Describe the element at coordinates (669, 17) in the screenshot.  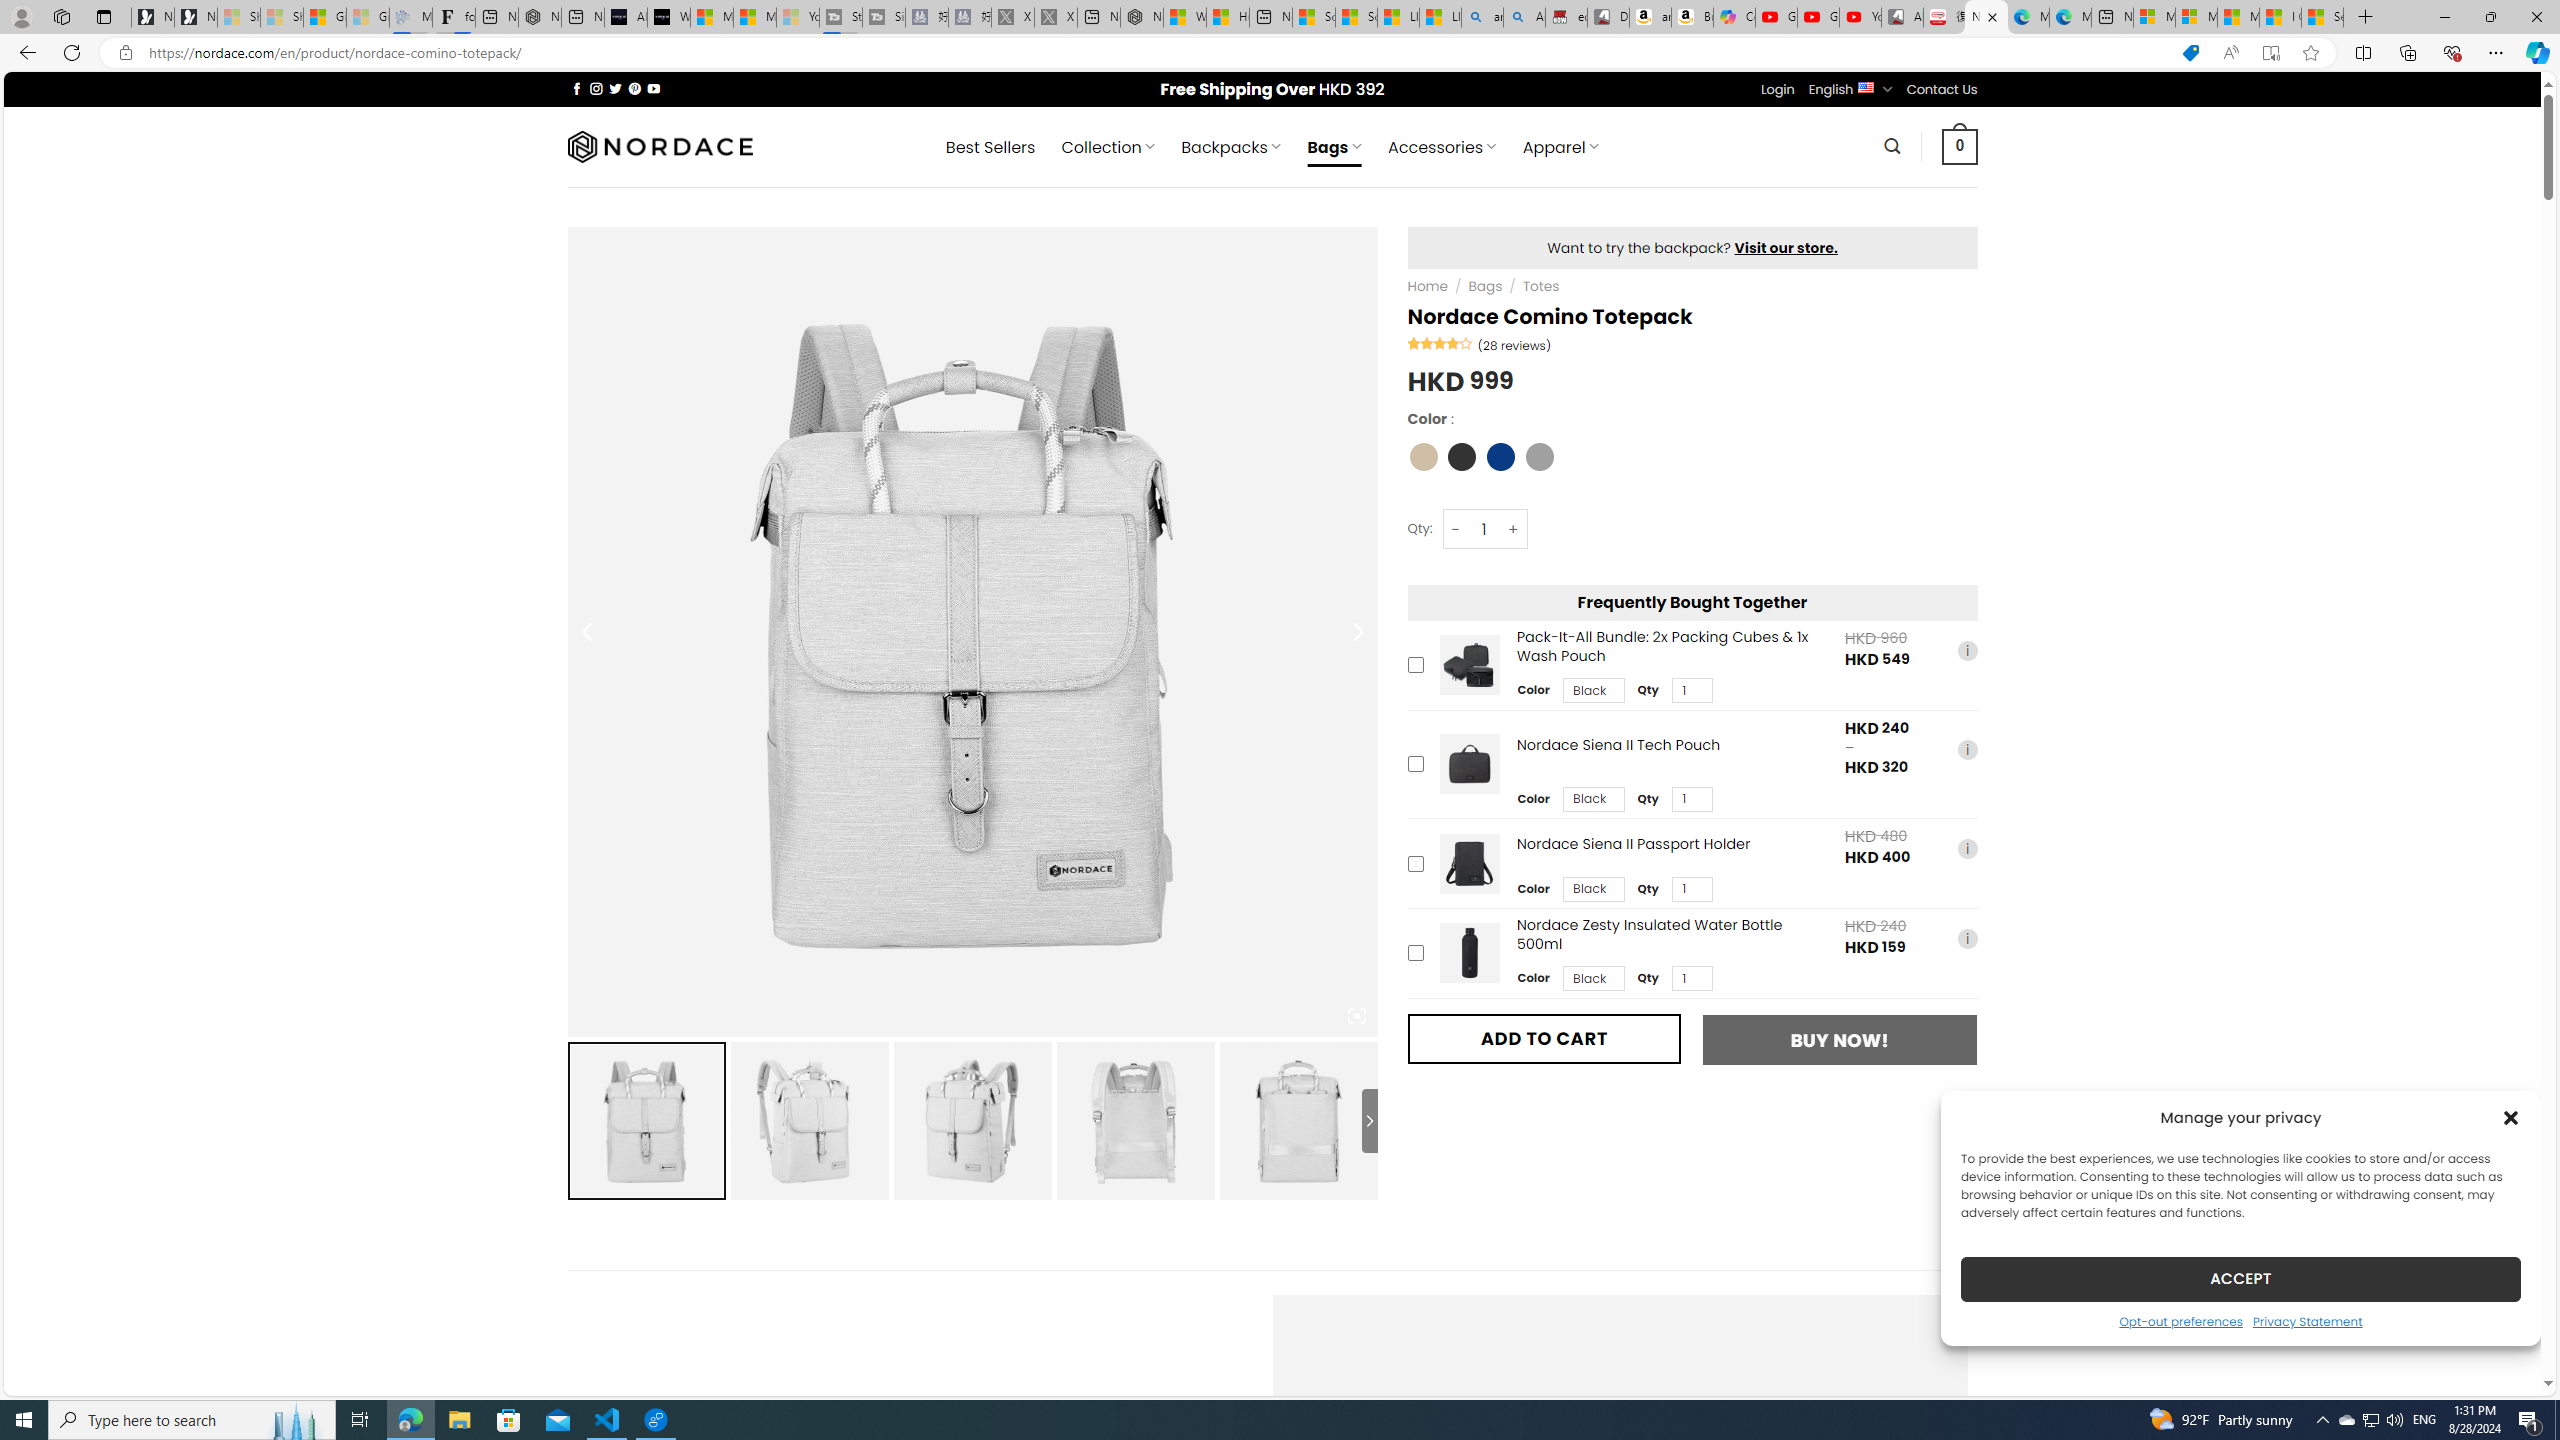
I see `What's the best AI voice generator? - voice.ai` at that location.